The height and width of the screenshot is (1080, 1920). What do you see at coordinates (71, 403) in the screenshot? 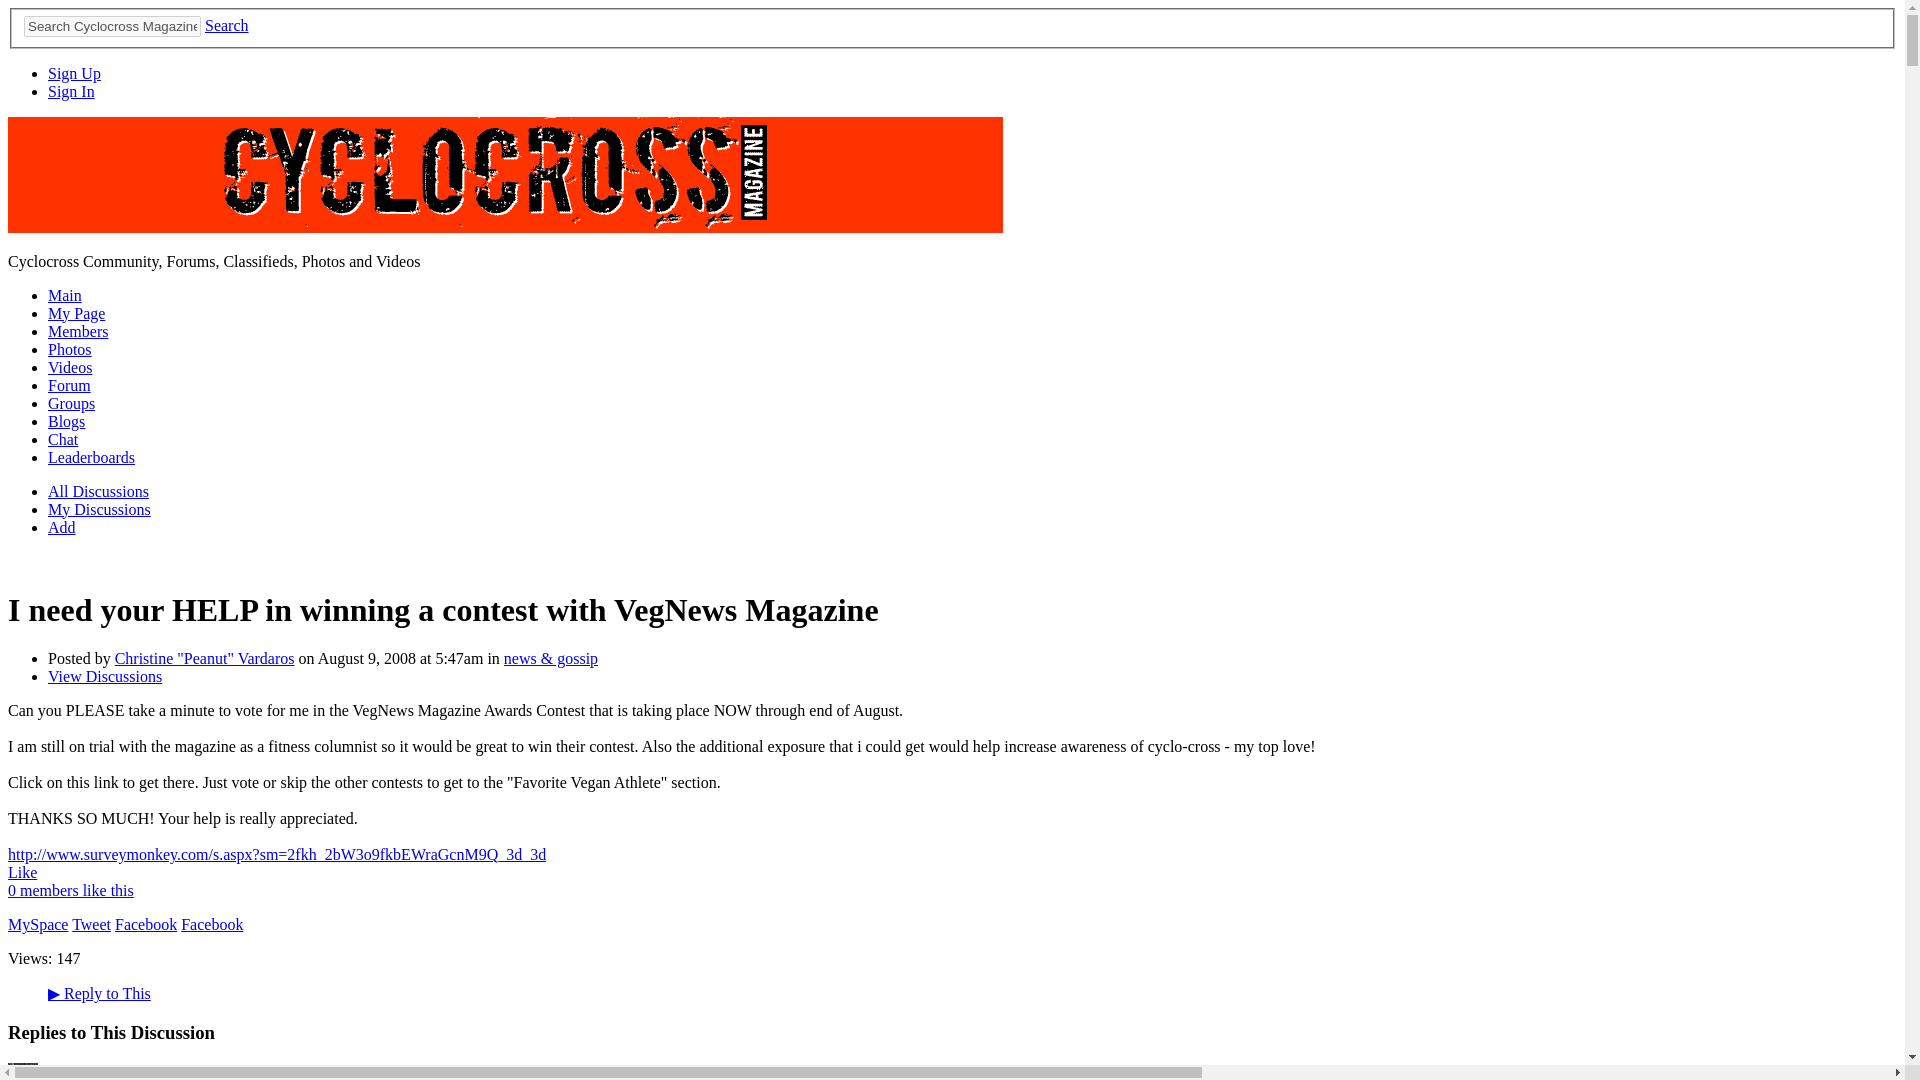
I see `Groups` at bounding box center [71, 403].